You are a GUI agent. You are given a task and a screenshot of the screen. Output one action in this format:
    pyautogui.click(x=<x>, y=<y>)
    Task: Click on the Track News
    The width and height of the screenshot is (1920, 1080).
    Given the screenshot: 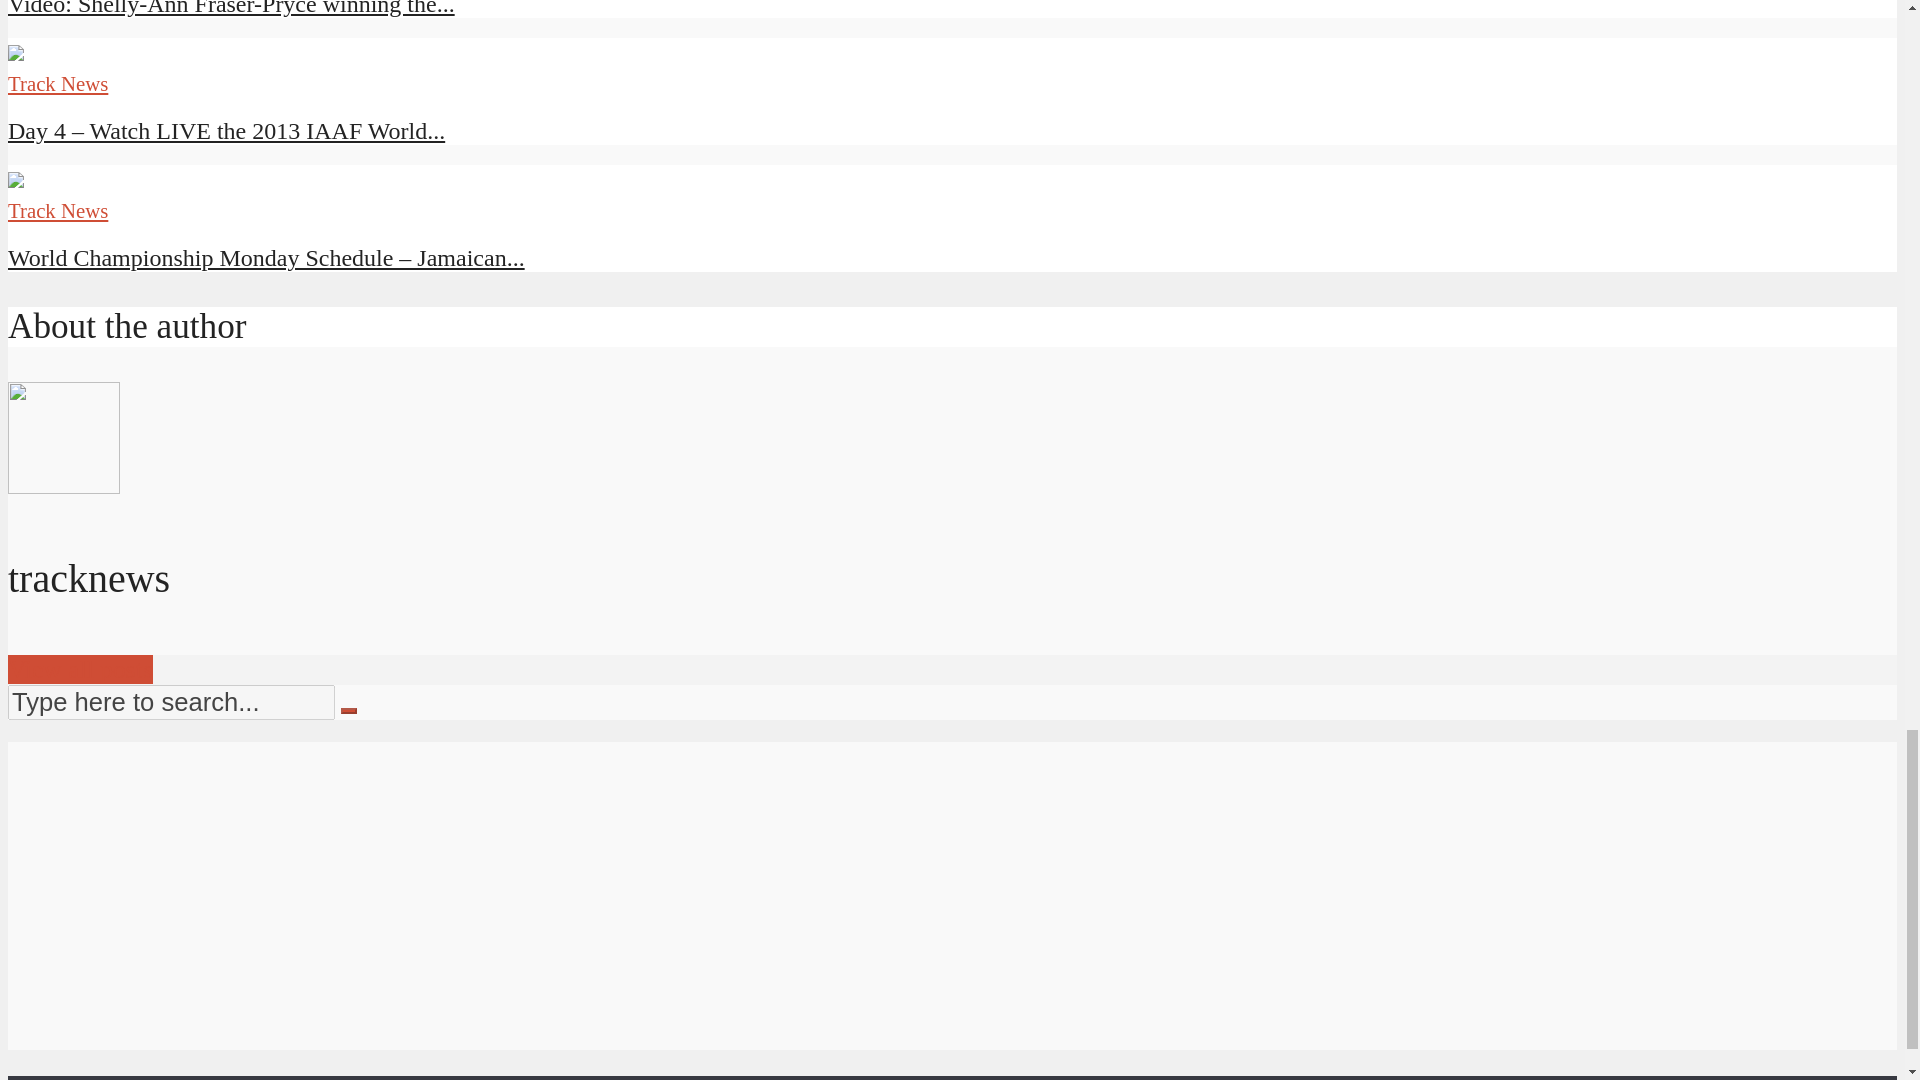 What is the action you would take?
    pyautogui.click(x=57, y=210)
    